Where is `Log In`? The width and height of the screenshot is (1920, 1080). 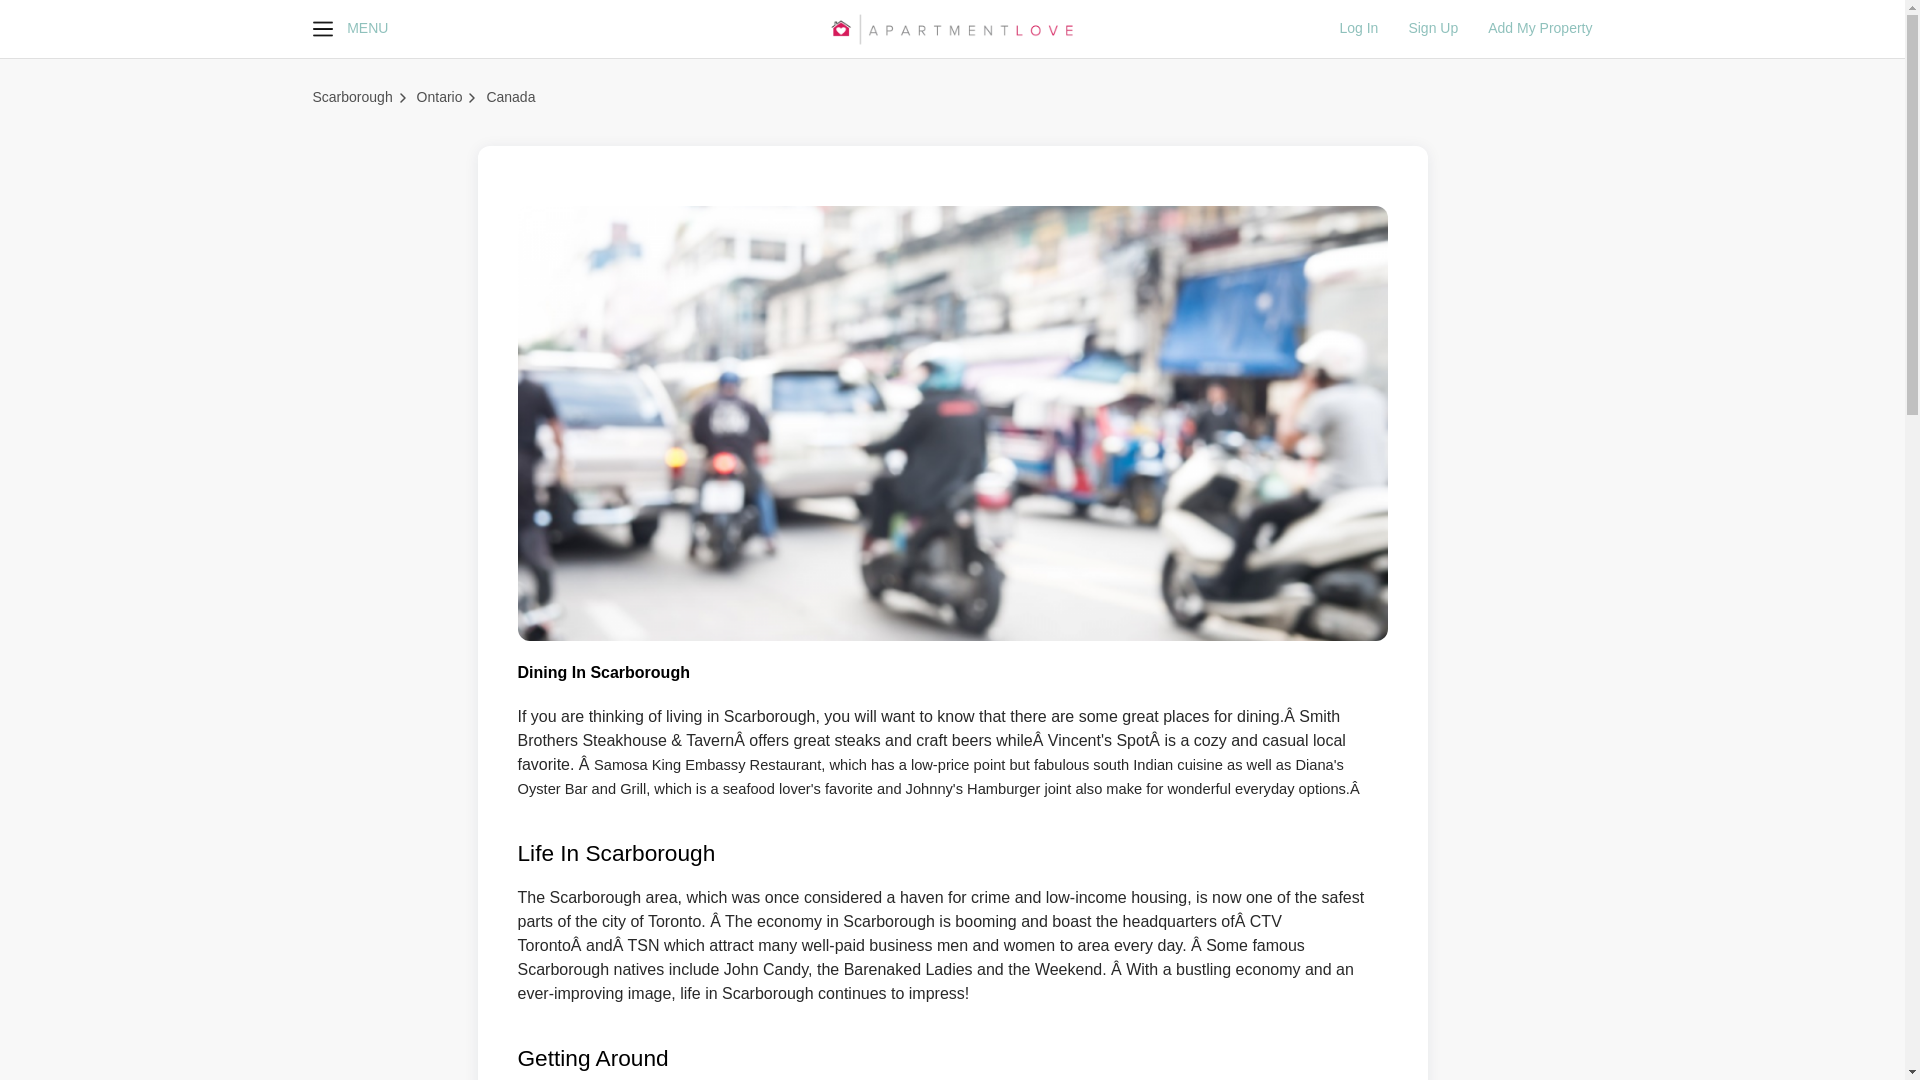
Log In is located at coordinates (1358, 28).